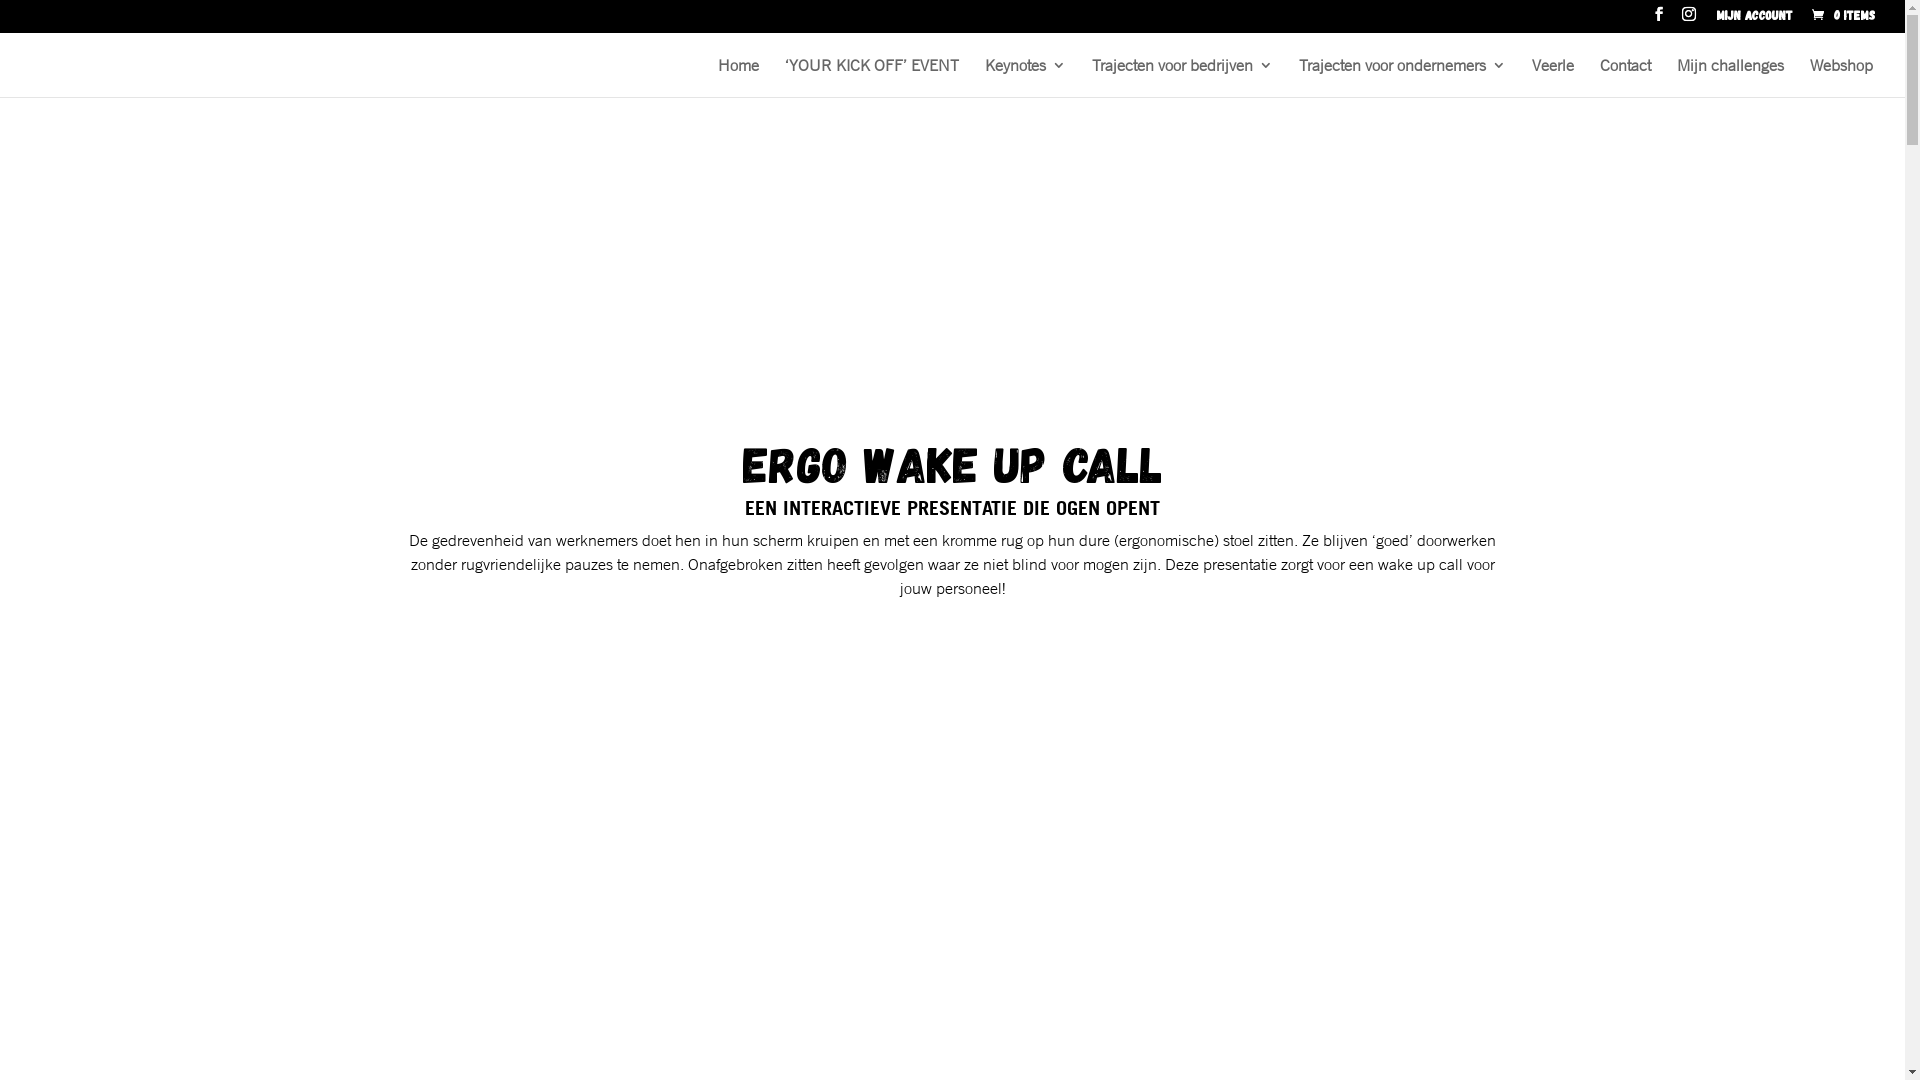 This screenshot has height=1080, width=1920. I want to click on Trajecten voor bedrijven, so click(1182, 78).